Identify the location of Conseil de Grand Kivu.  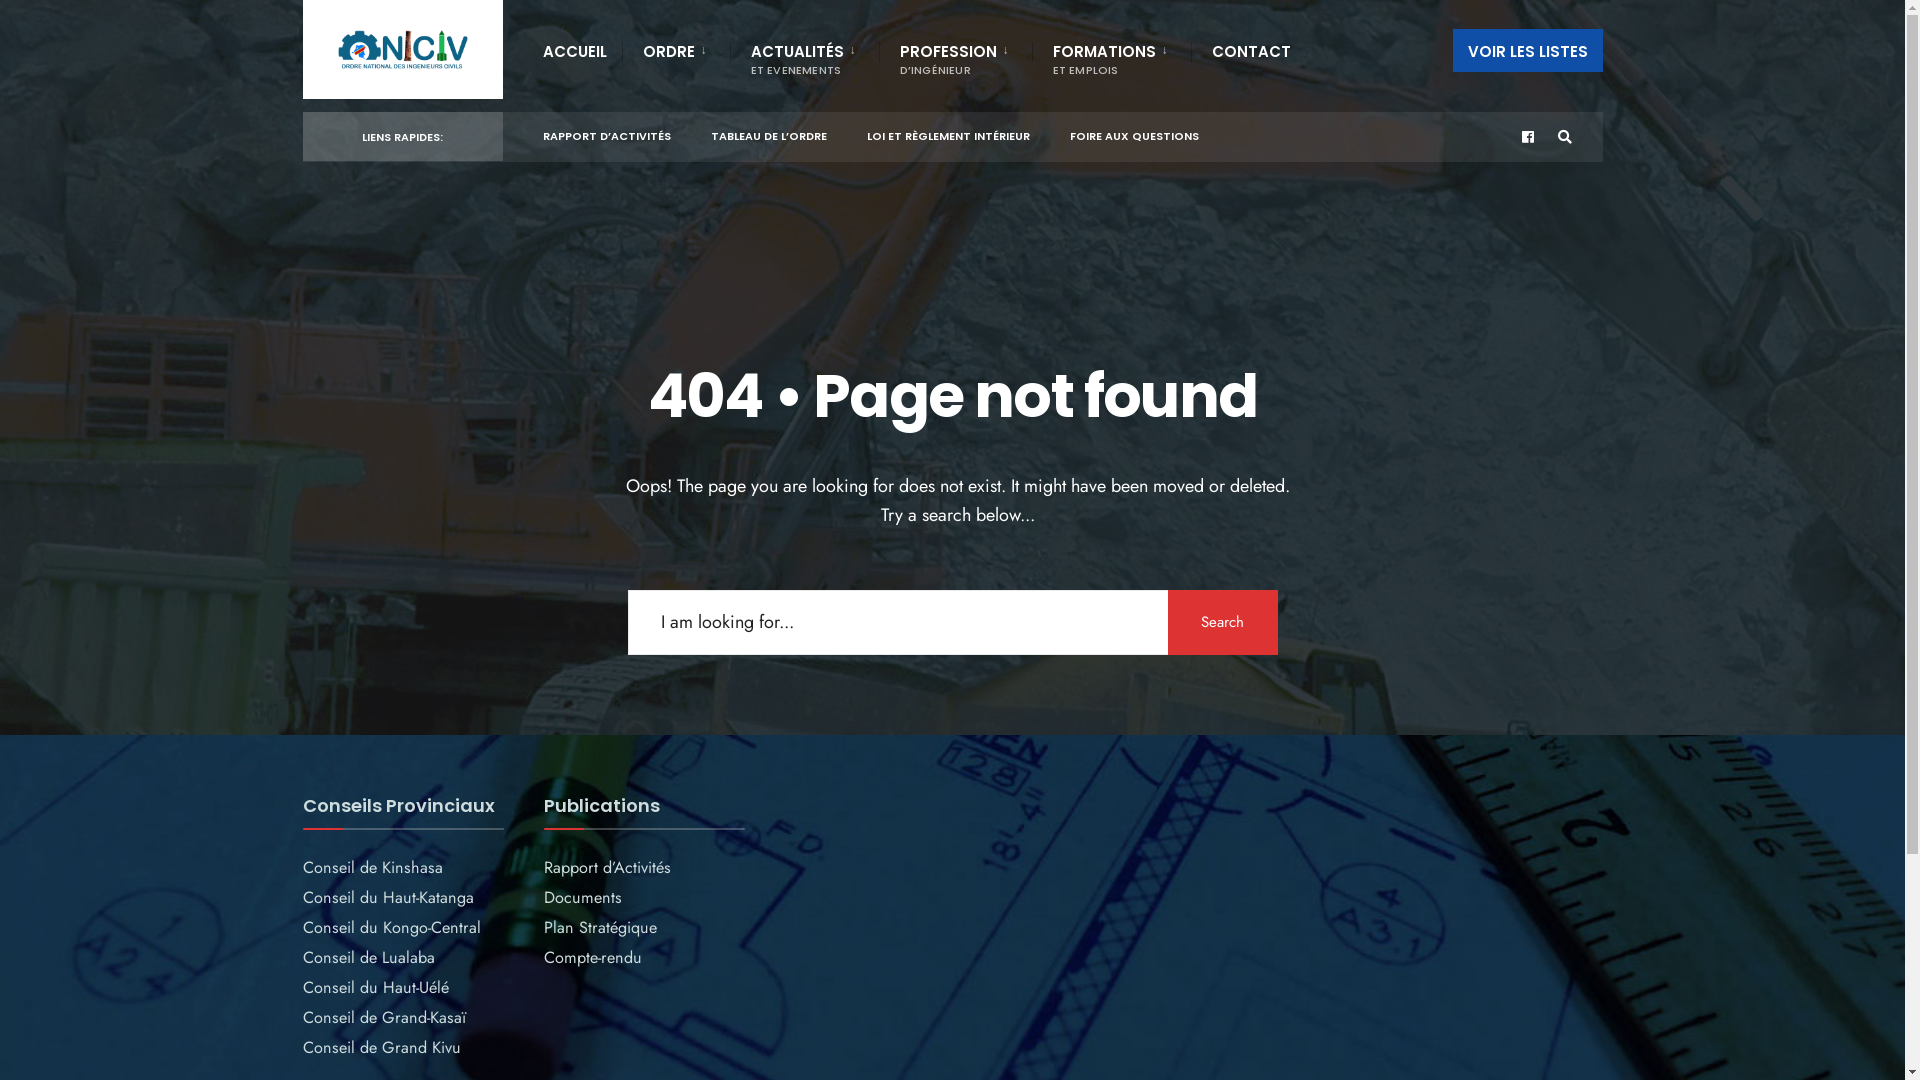
(381, 1048).